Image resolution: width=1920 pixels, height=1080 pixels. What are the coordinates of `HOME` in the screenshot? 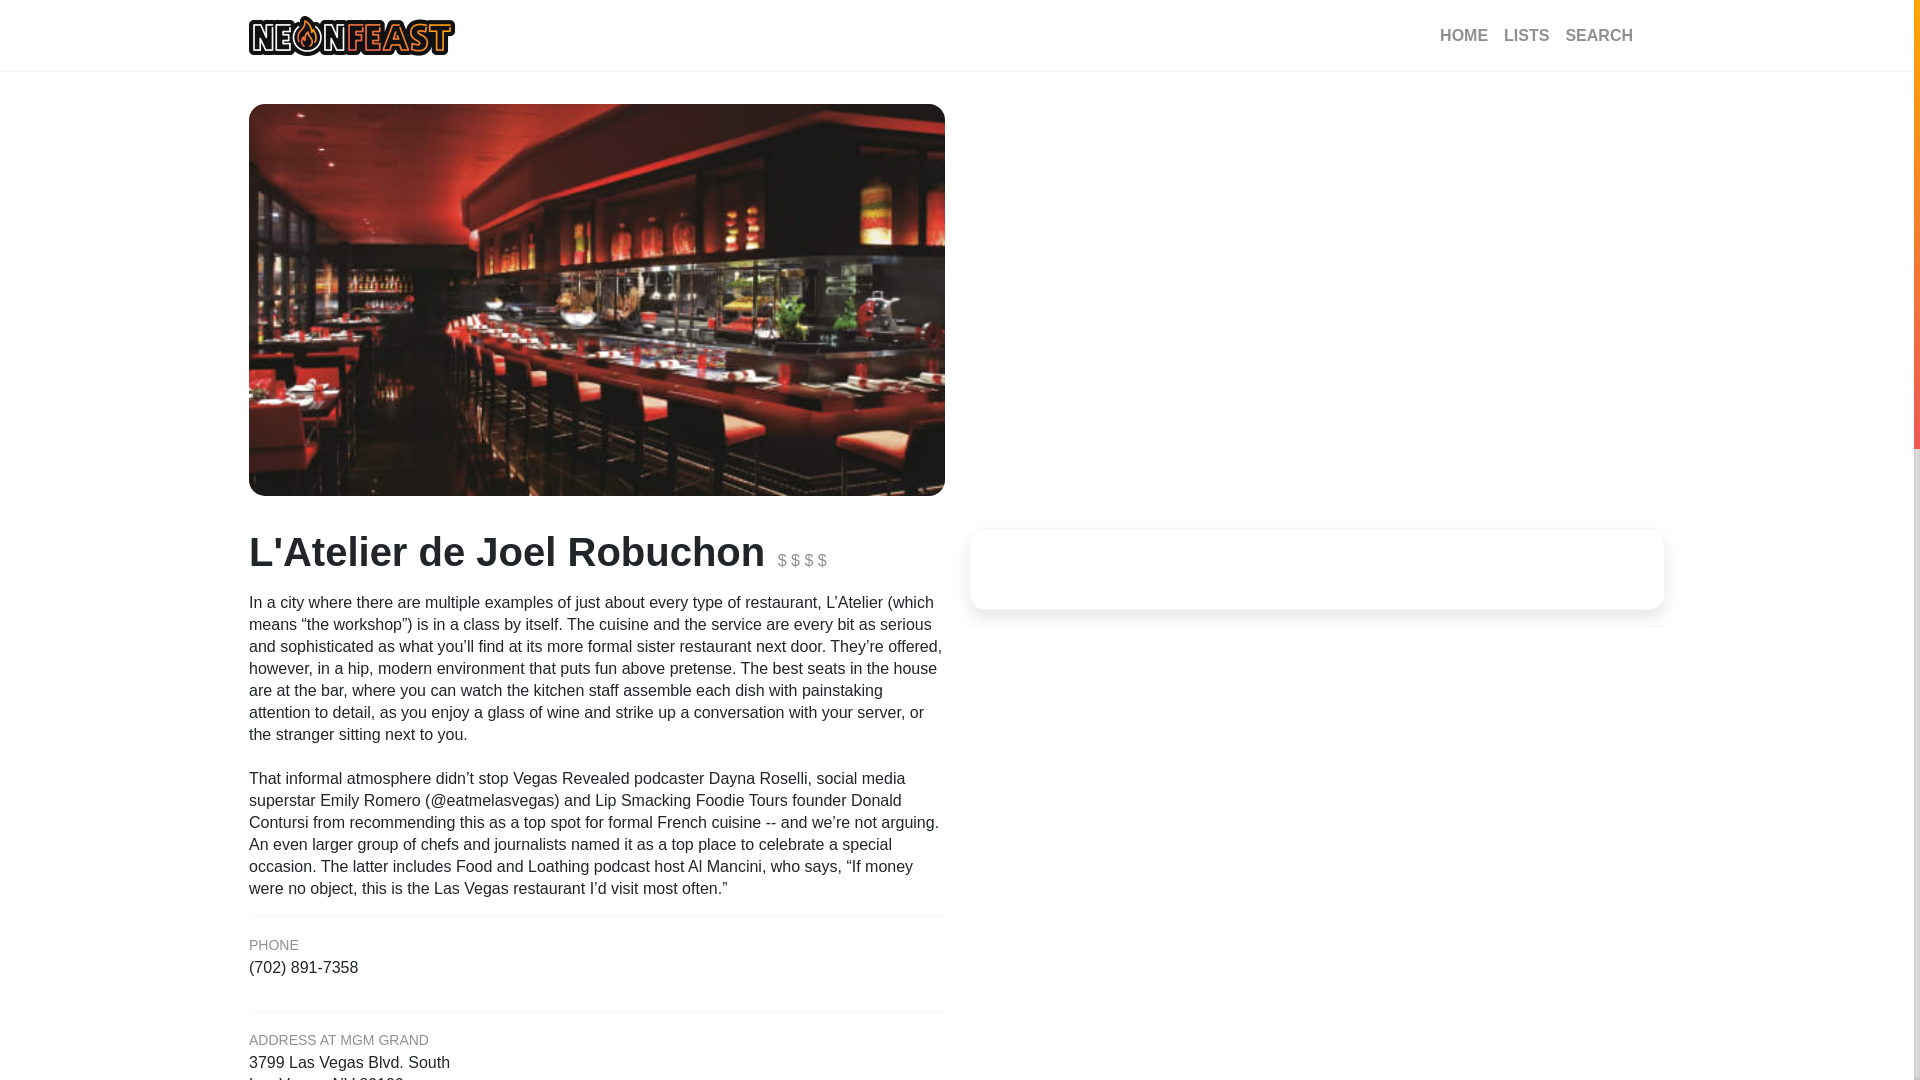 It's located at (1464, 36).